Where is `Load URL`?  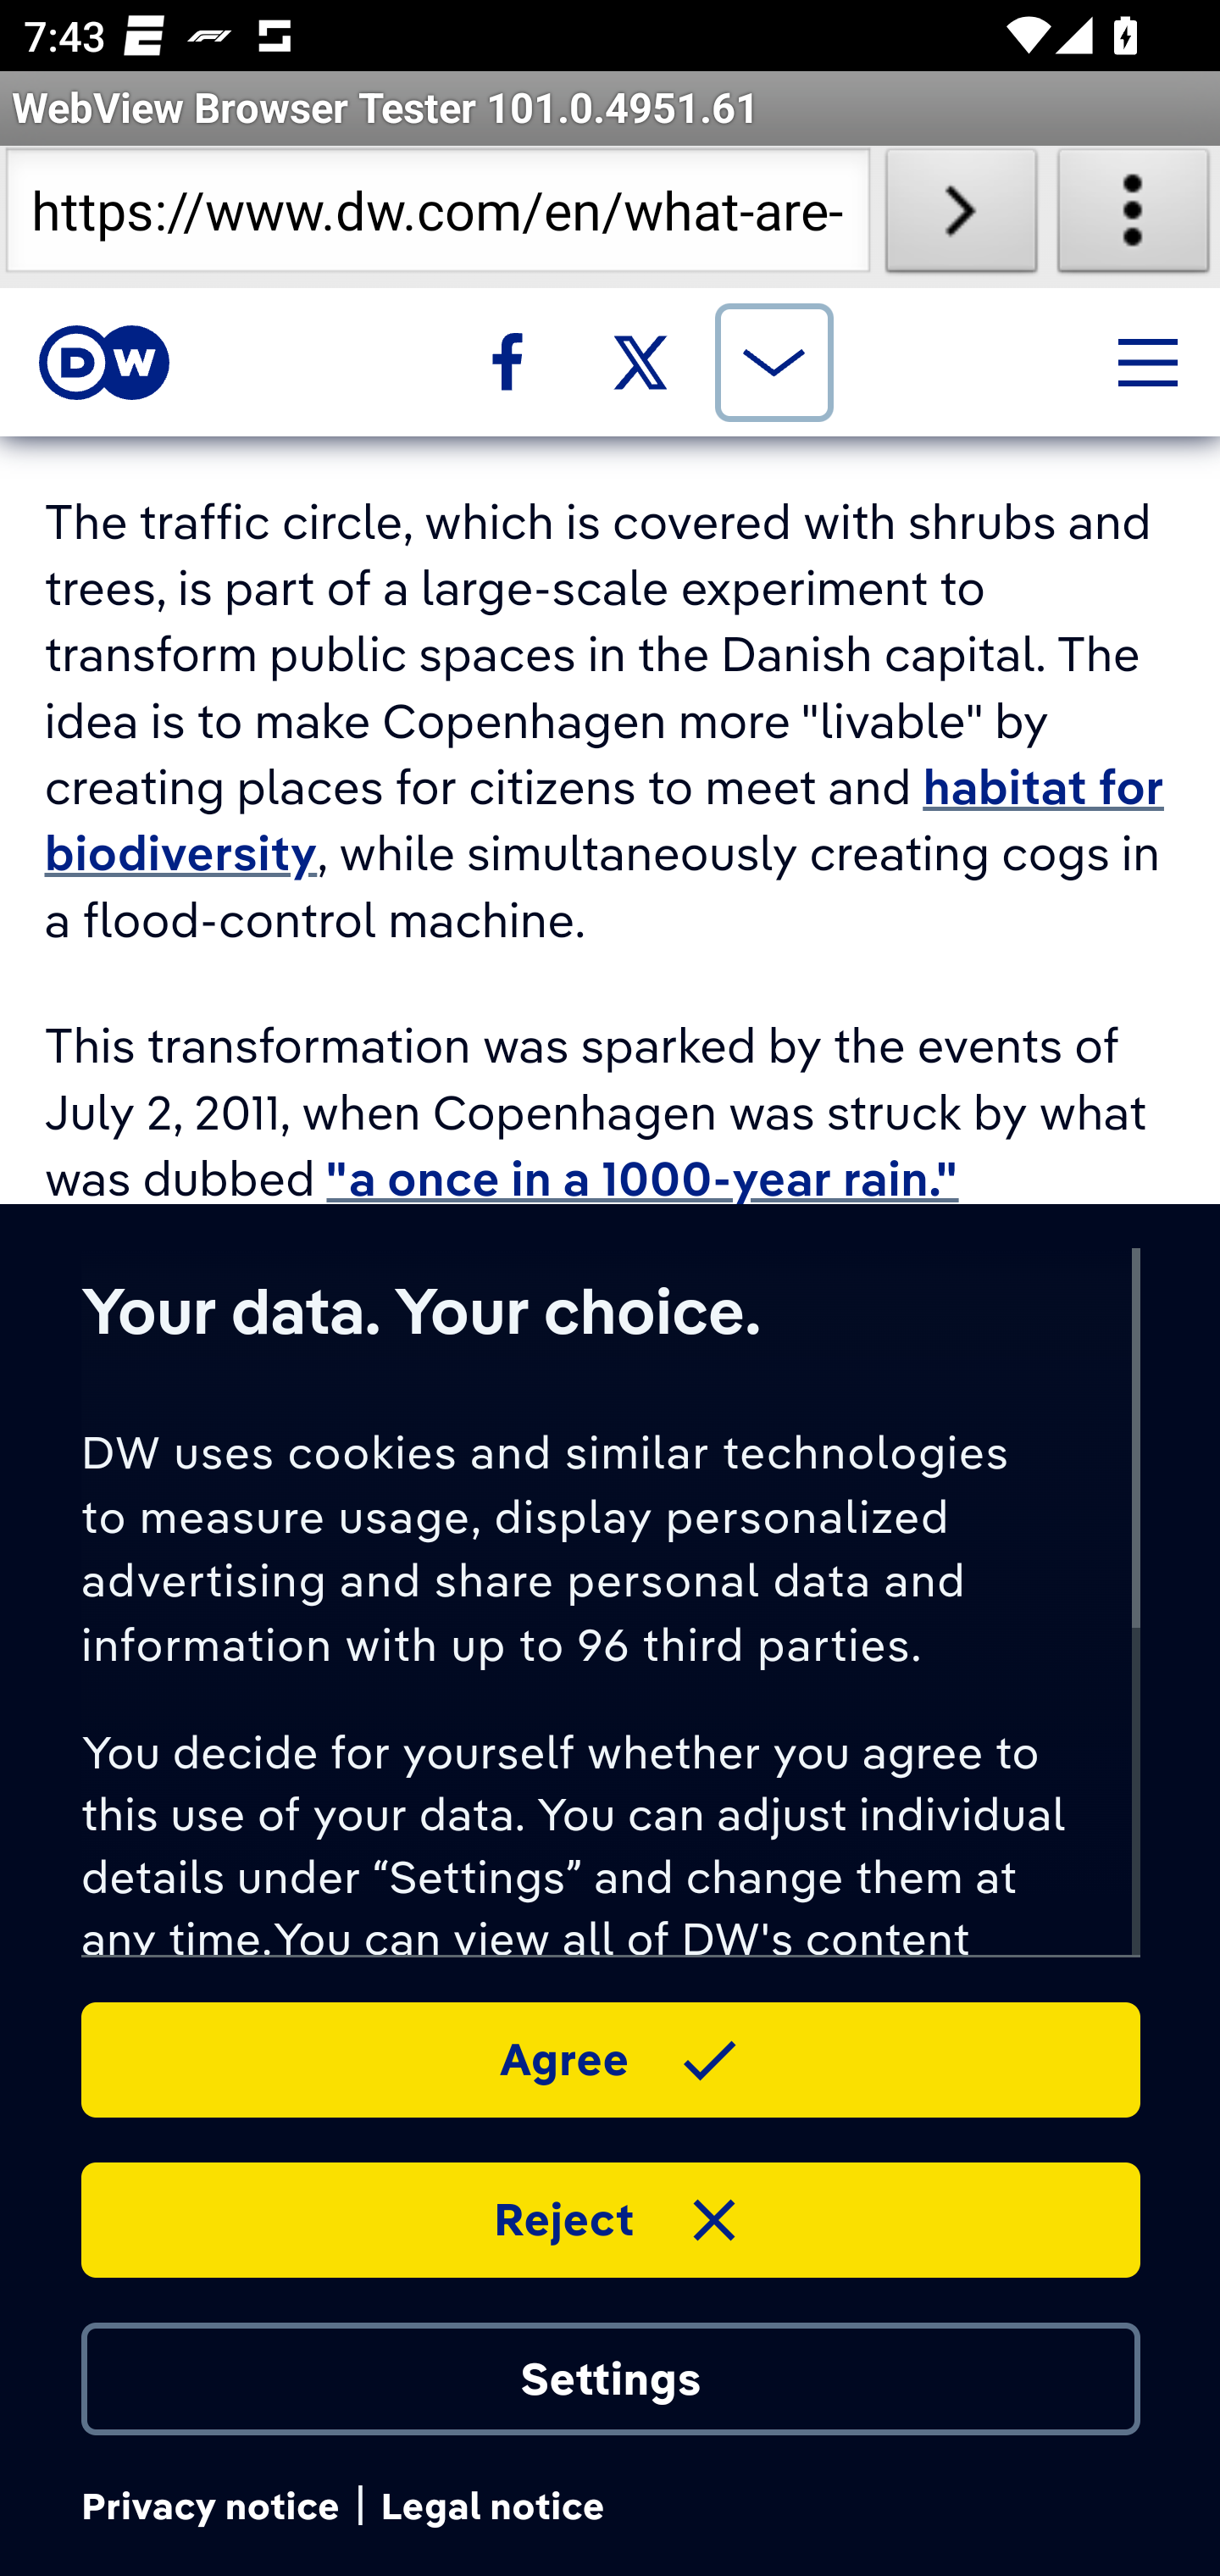 Load URL is located at coordinates (961, 217).